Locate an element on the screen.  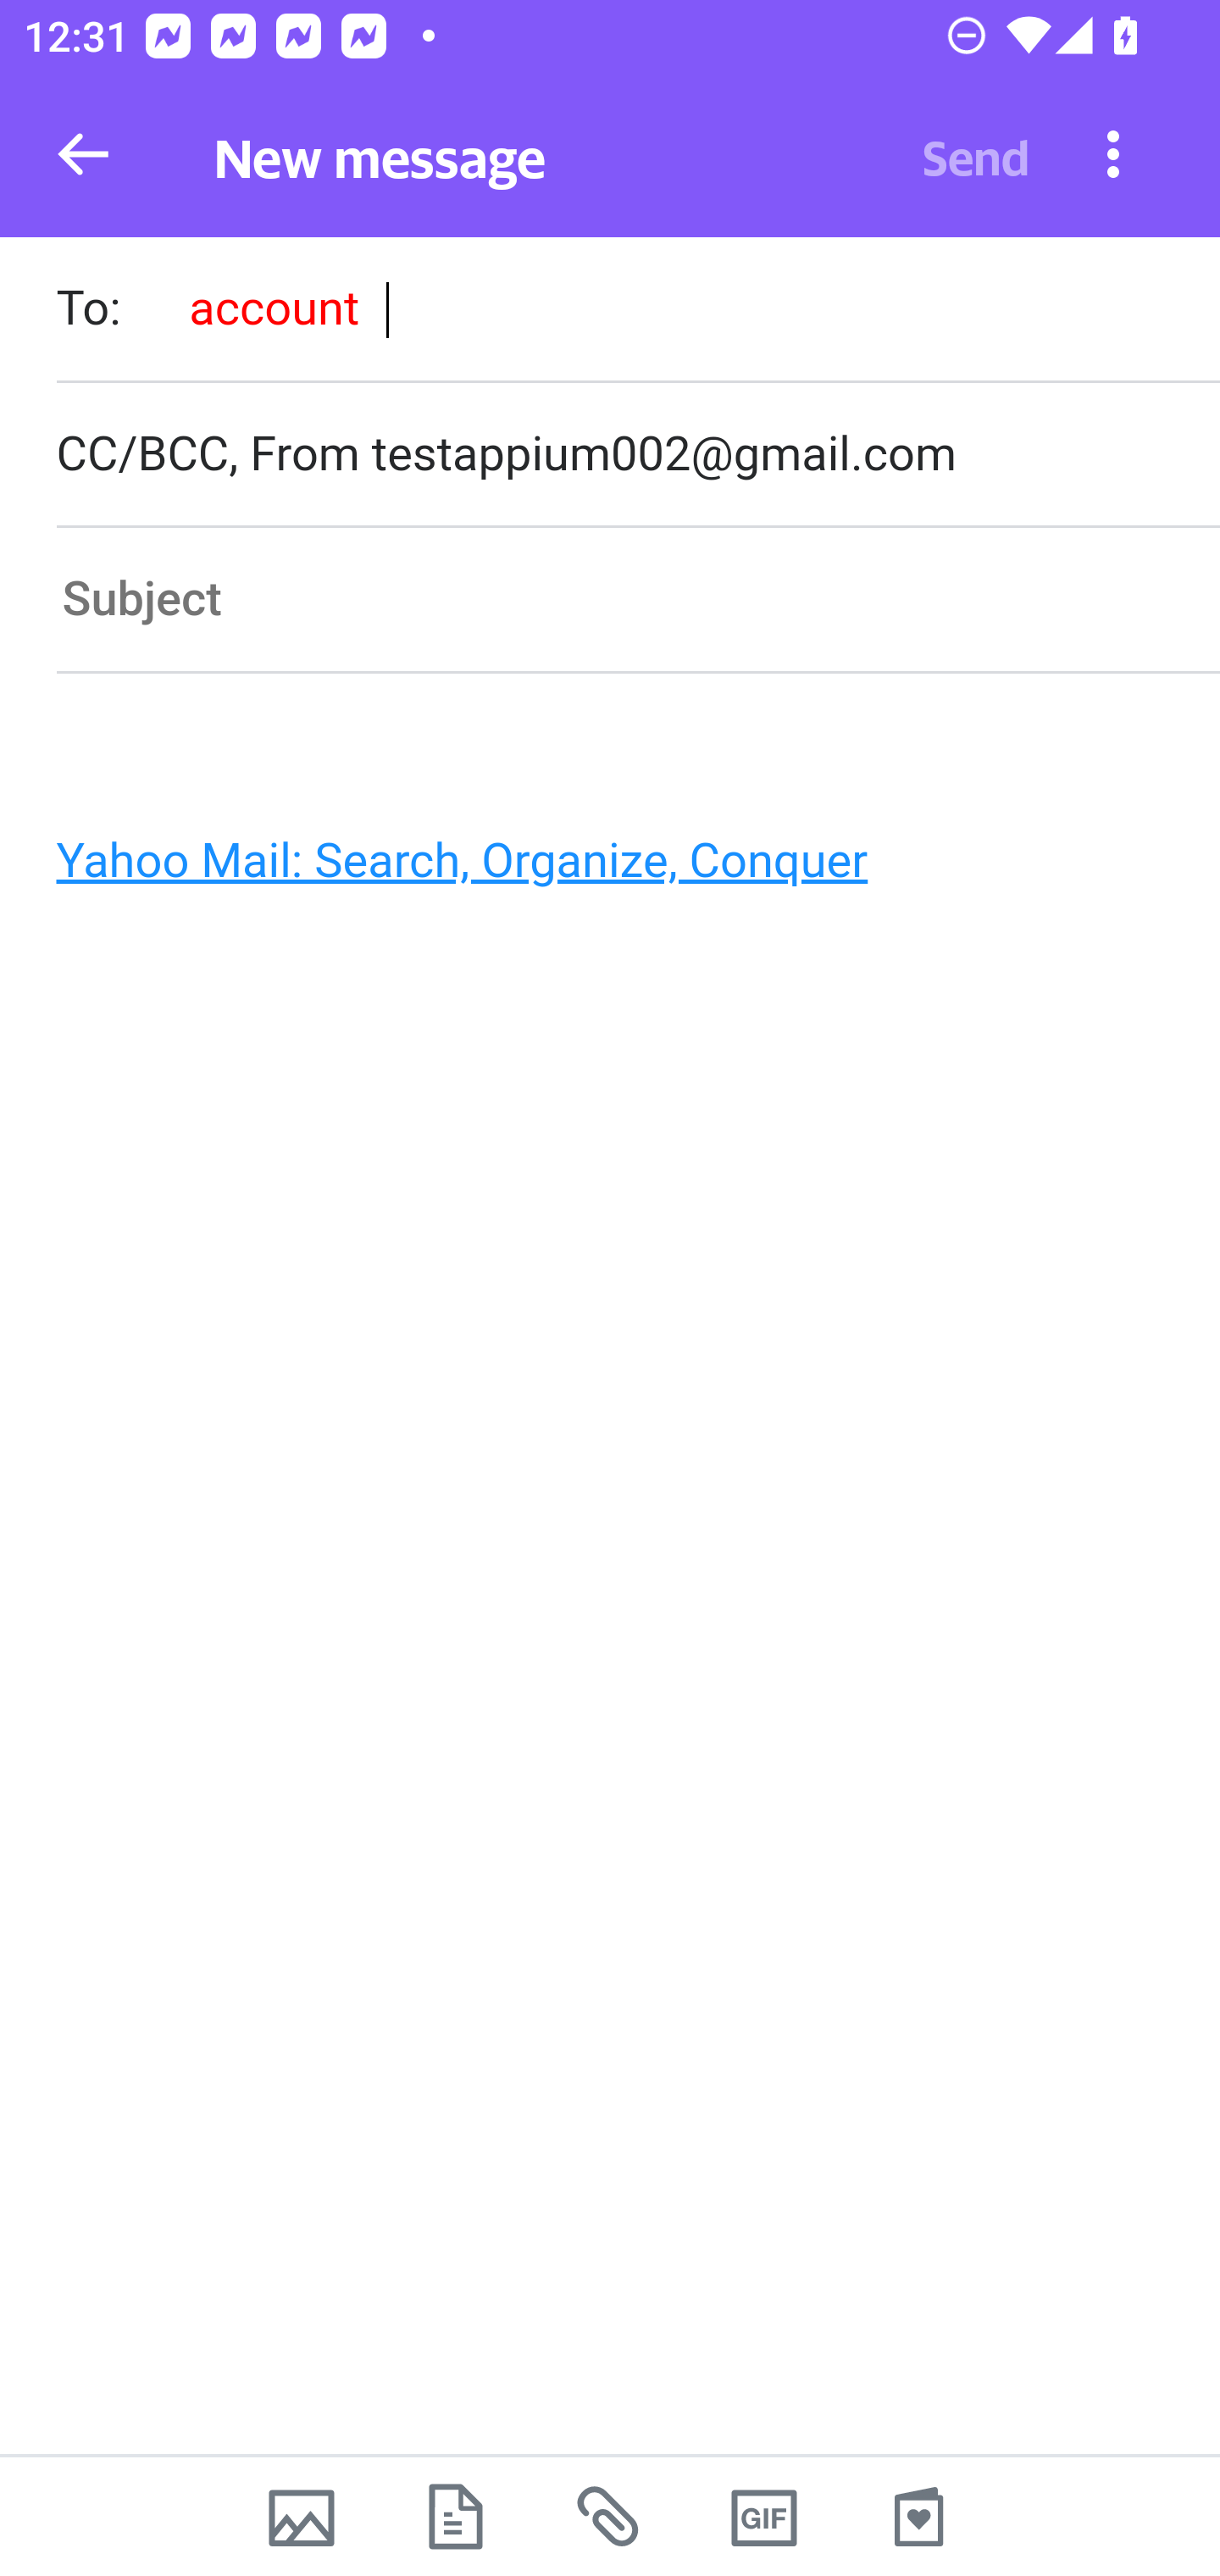
Recent attachments from mail is located at coordinates (610, 2517).